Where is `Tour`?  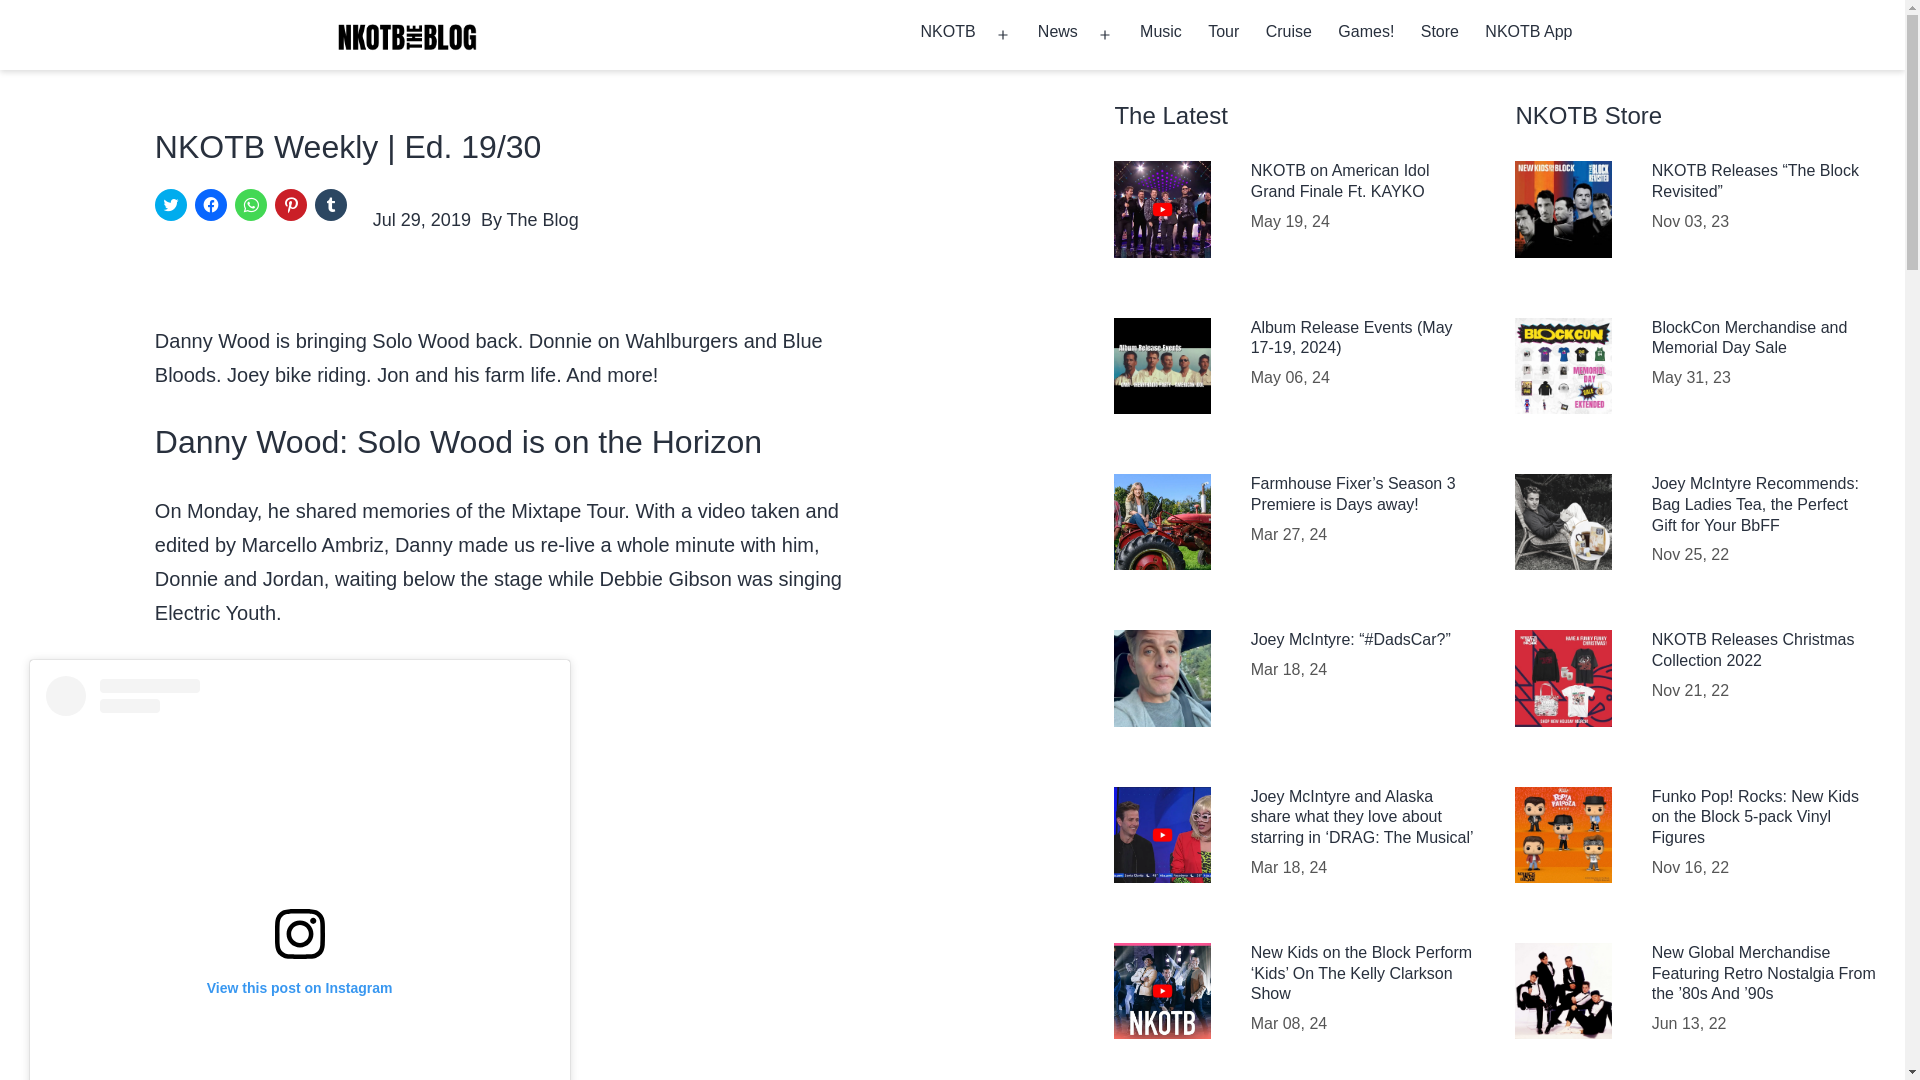 Tour is located at coordinates (1224, 34).